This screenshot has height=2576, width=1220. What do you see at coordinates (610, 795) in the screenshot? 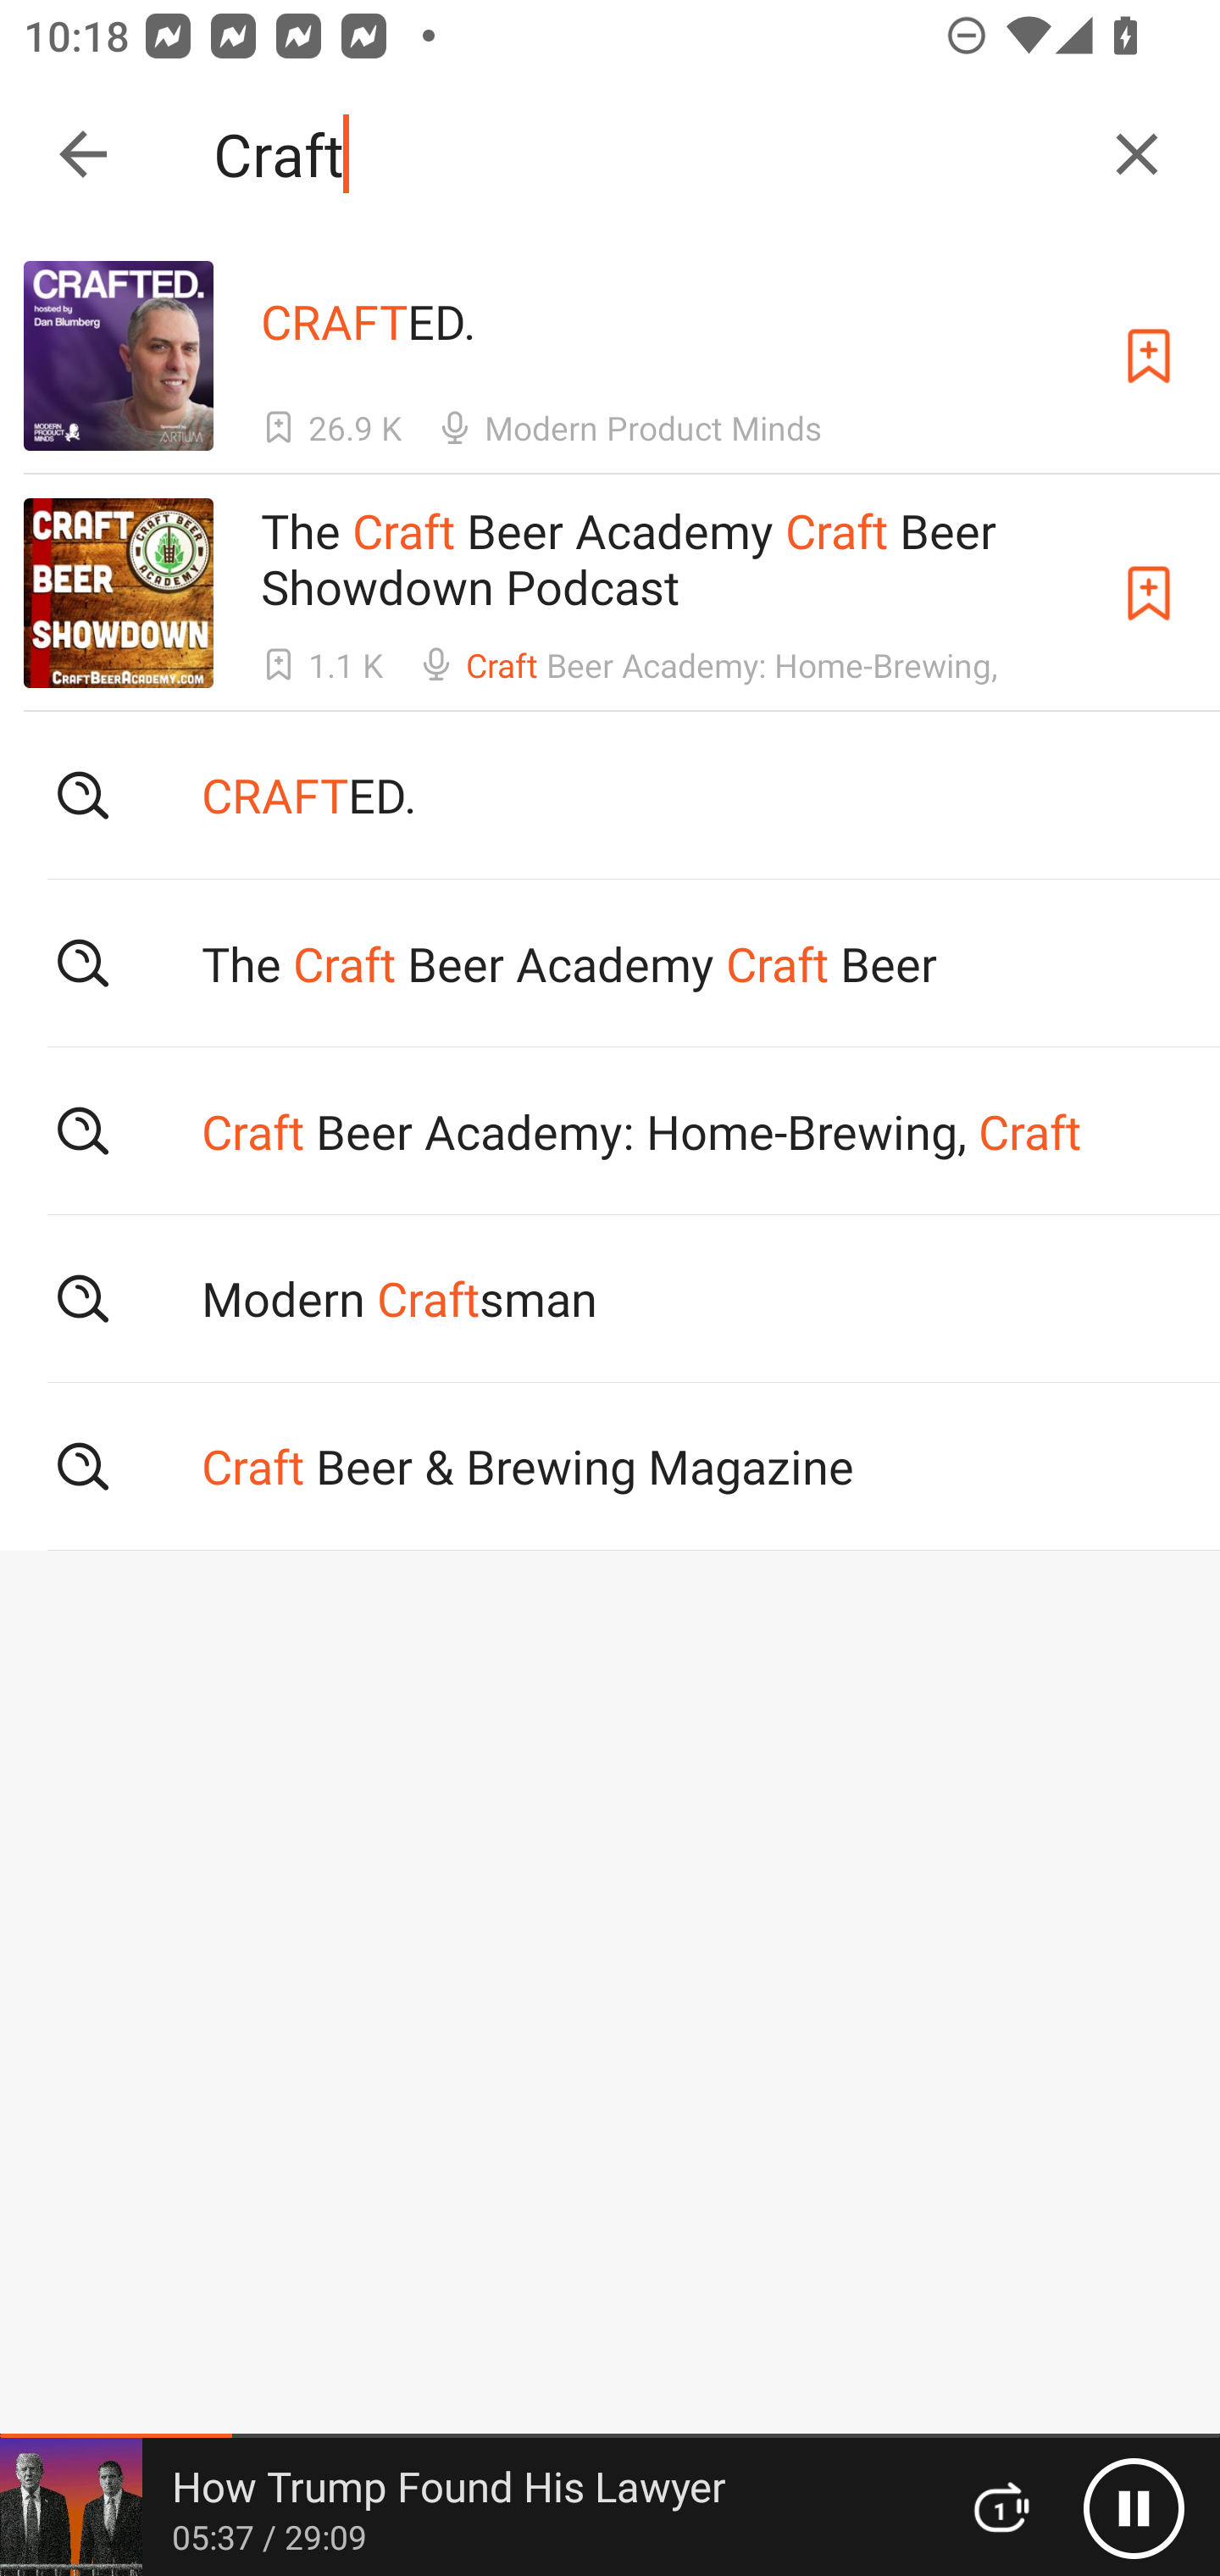
I see ` CRAFTED.` at bounding box center [610, 795].